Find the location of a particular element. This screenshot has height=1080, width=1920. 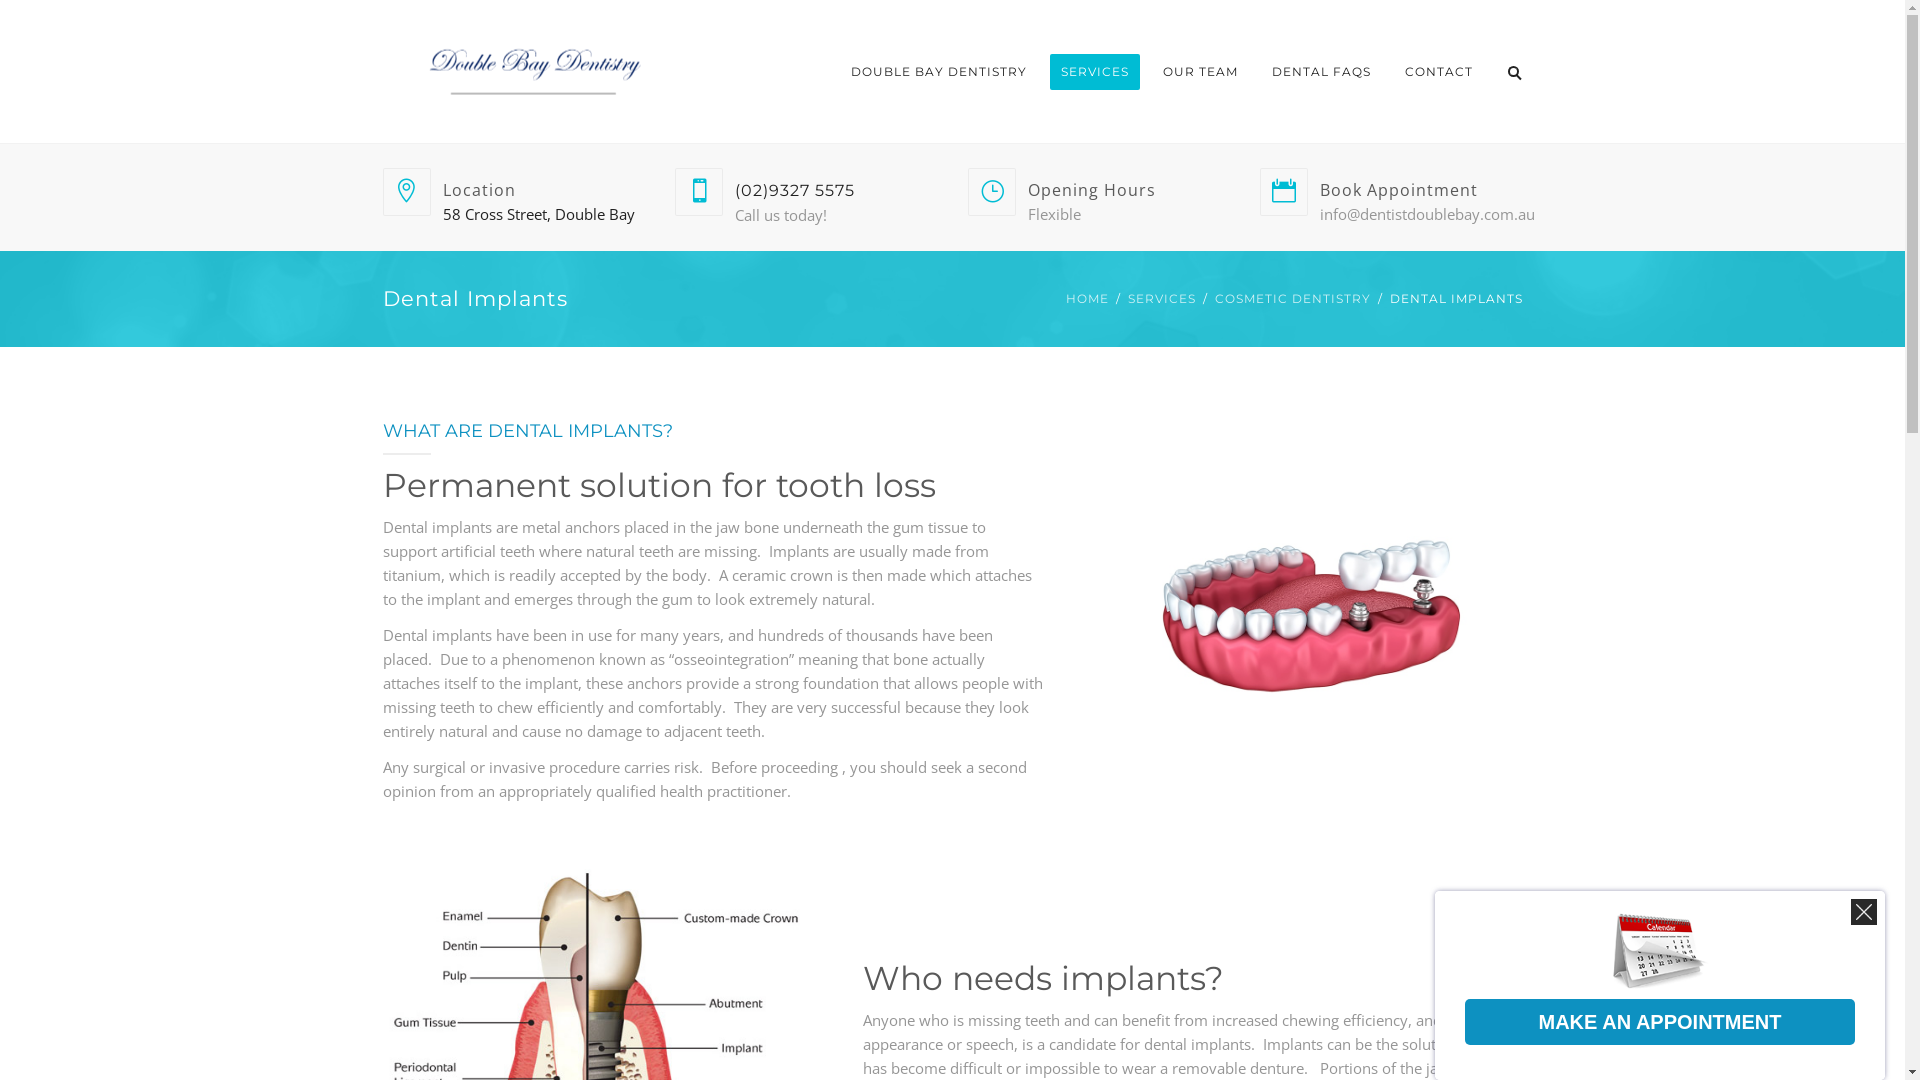

DENTAL FAQS is located at coordinates (1320, 72).